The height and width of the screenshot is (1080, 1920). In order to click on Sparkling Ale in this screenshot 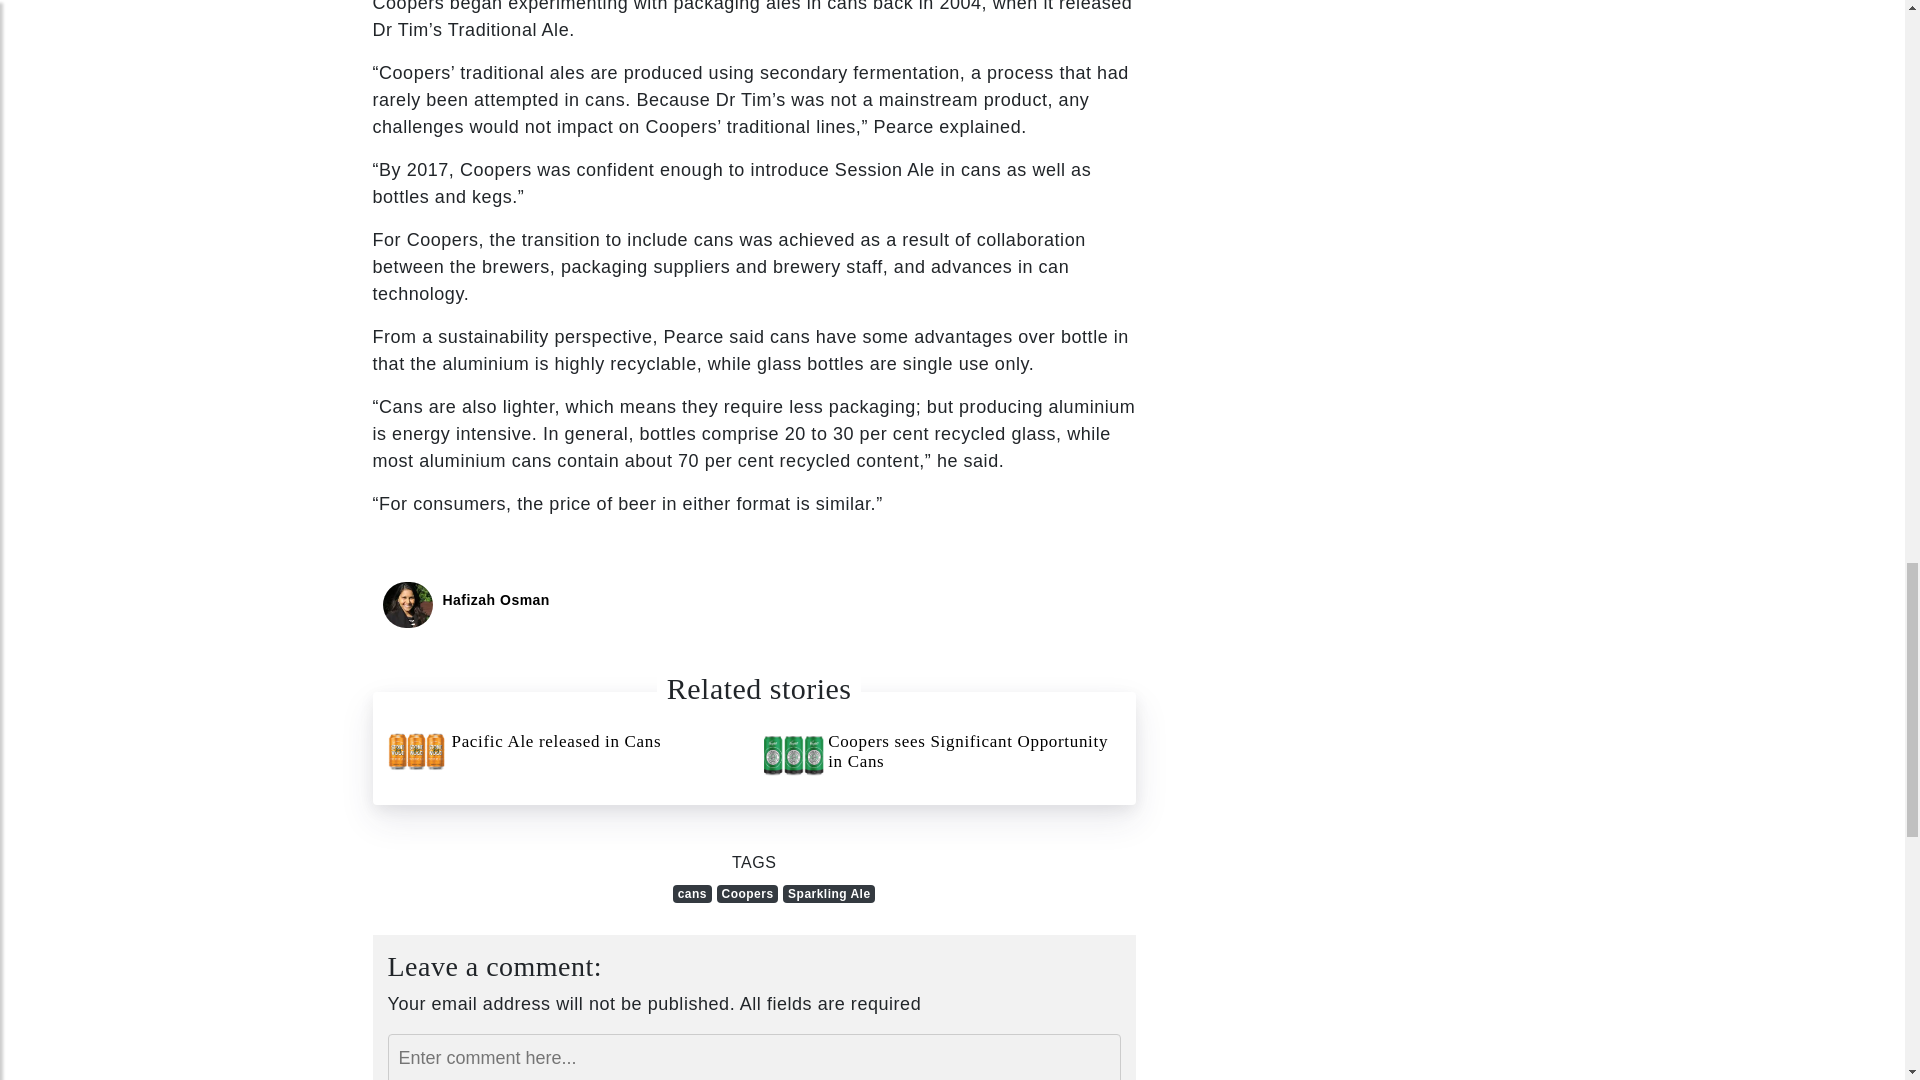, I will do `click(829, 893)`.